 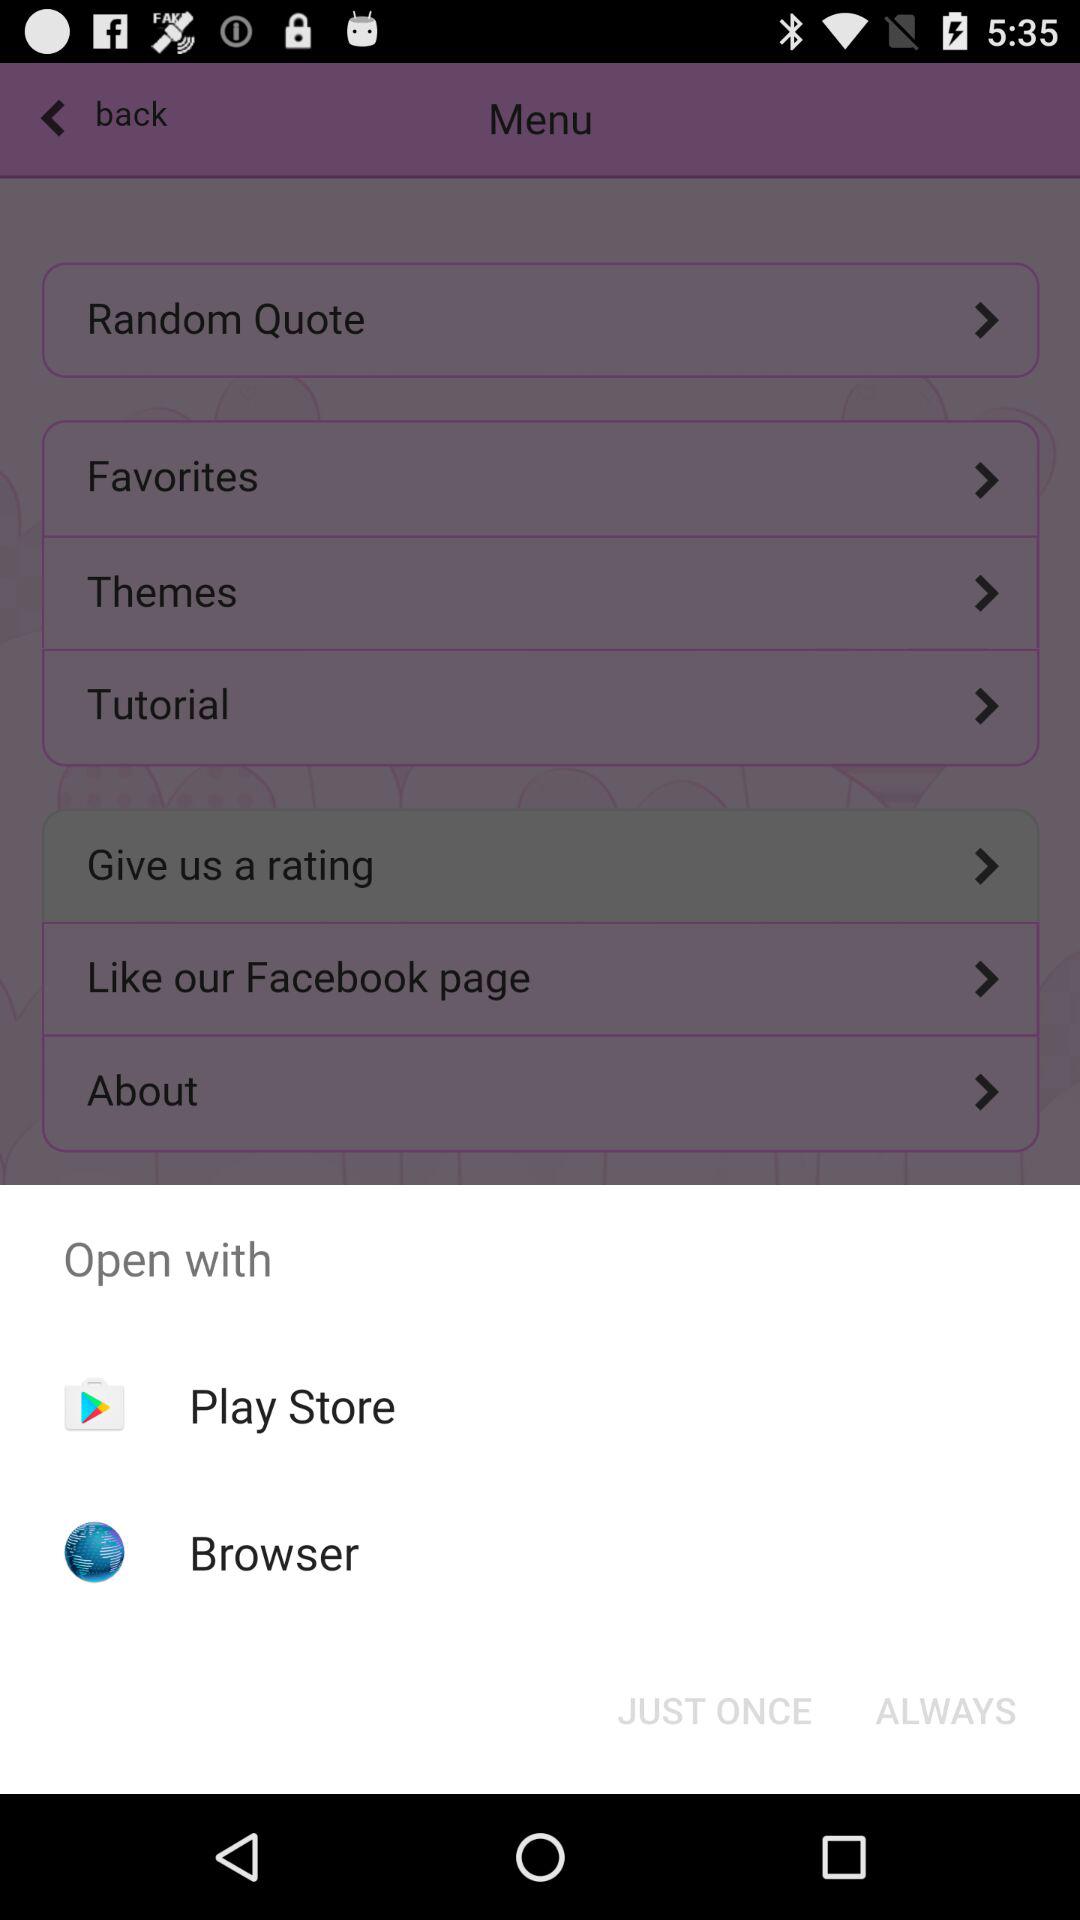 What do you see at coordinates (946, 1710) in the screenshot?
I see `choose app below open with item` at bounding box center [946, 1710].